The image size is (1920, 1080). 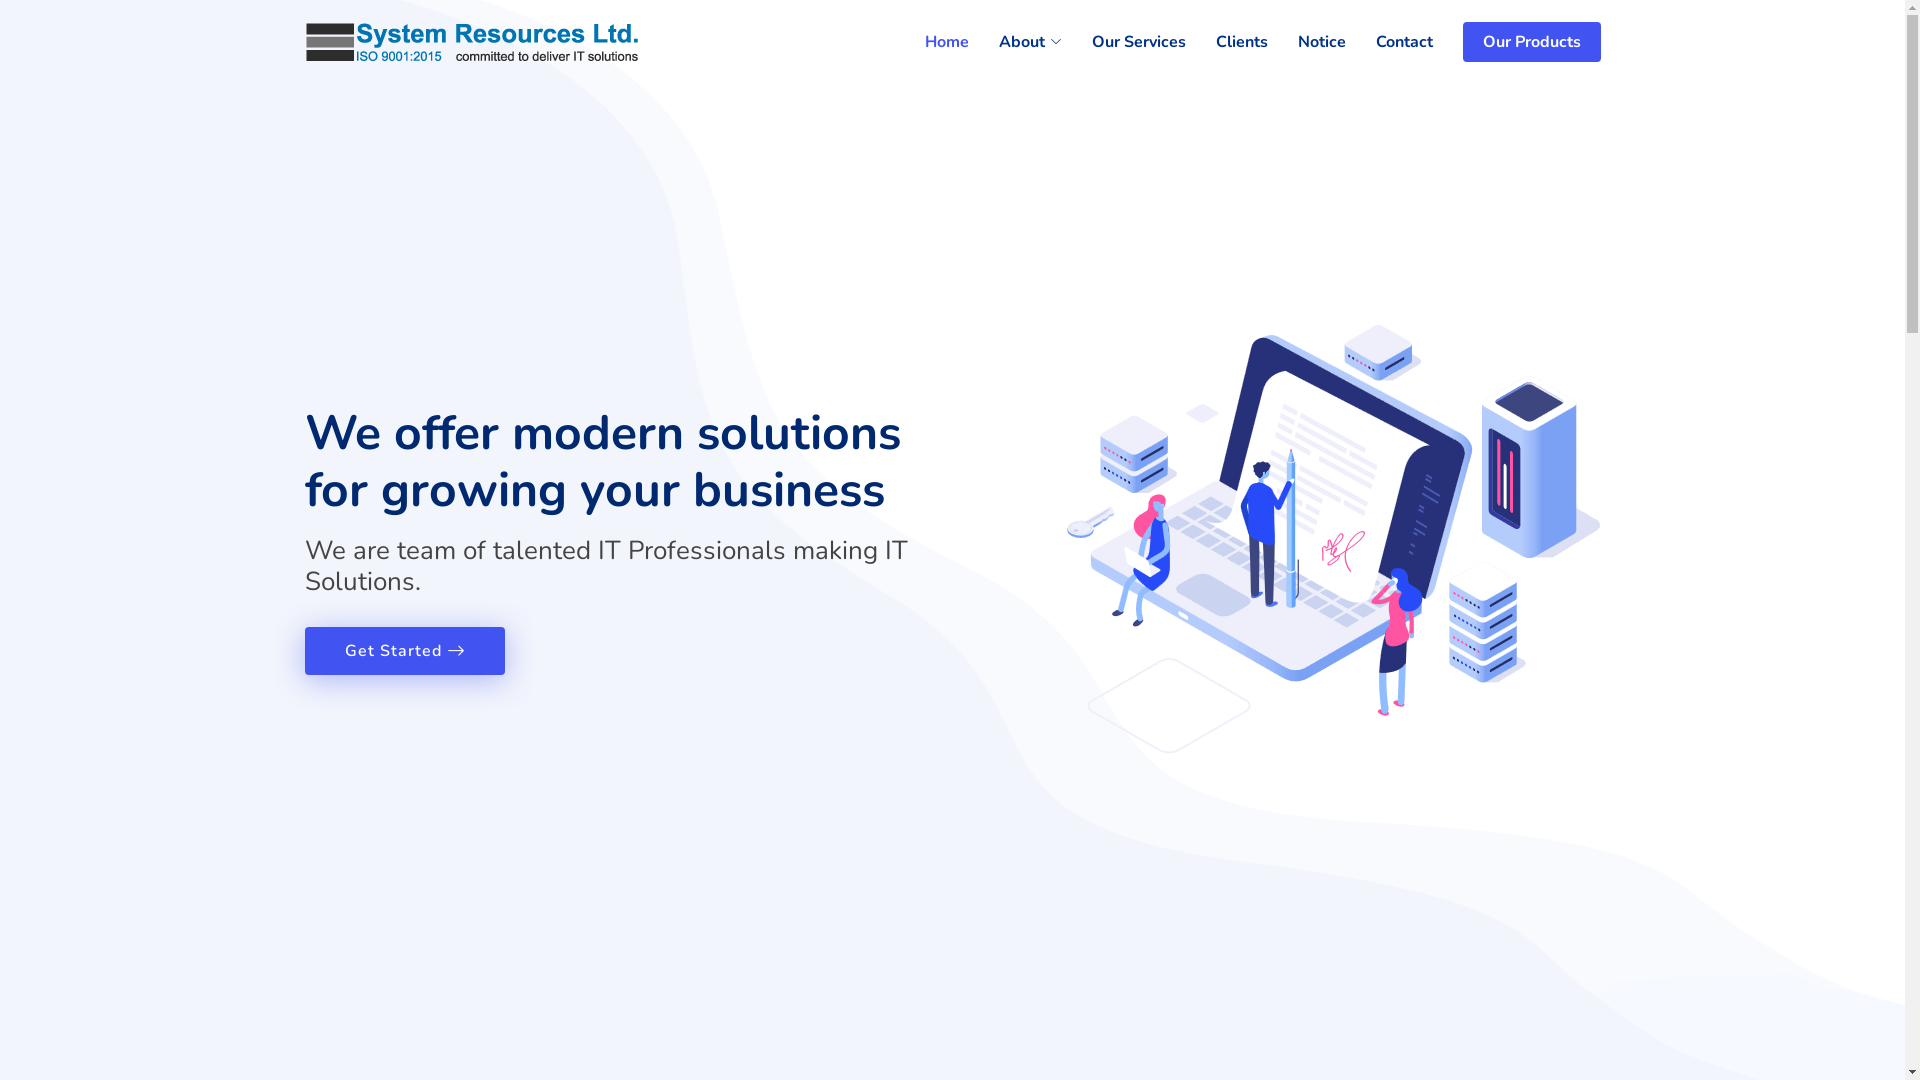 What do you see at coordinates (404, 651) in the screenshot?
I see `Get Started` at bounding box center [404, 651].